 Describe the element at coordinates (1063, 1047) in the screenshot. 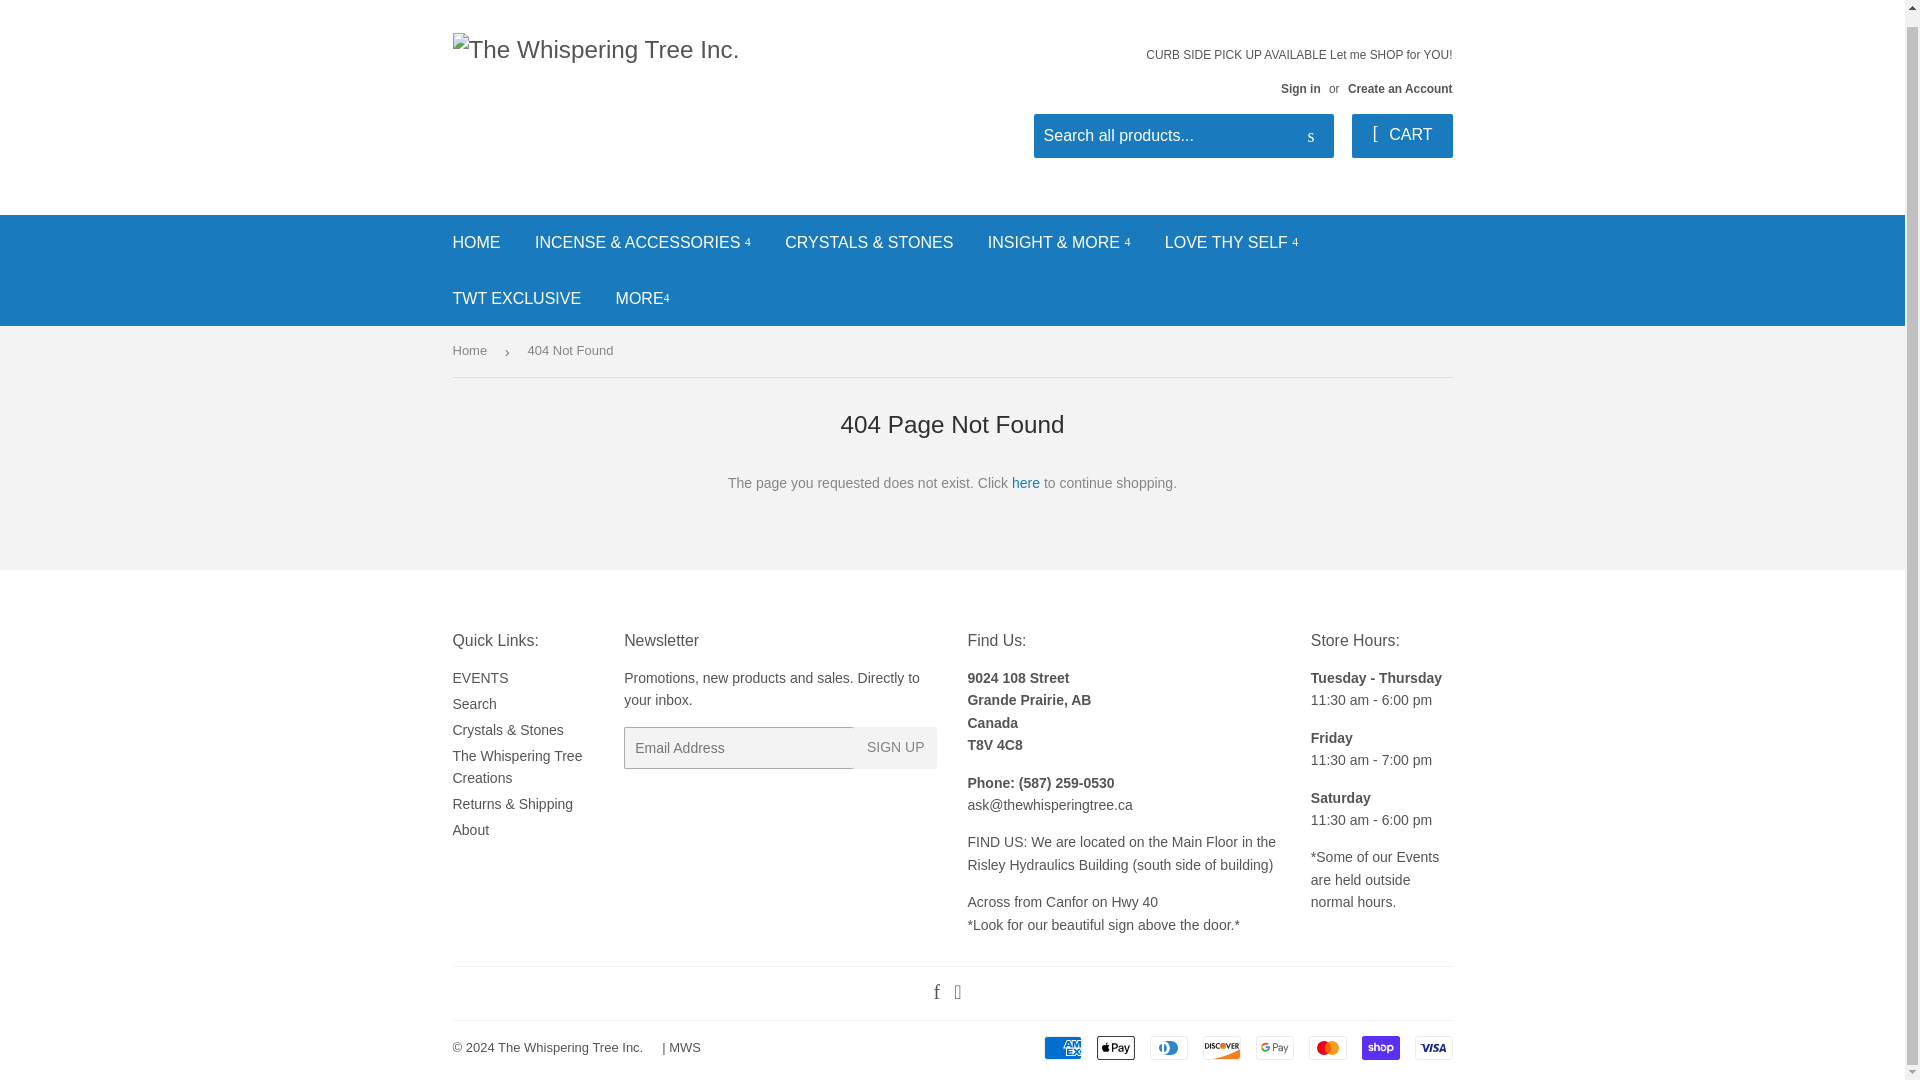

I see `American Express` at that location.